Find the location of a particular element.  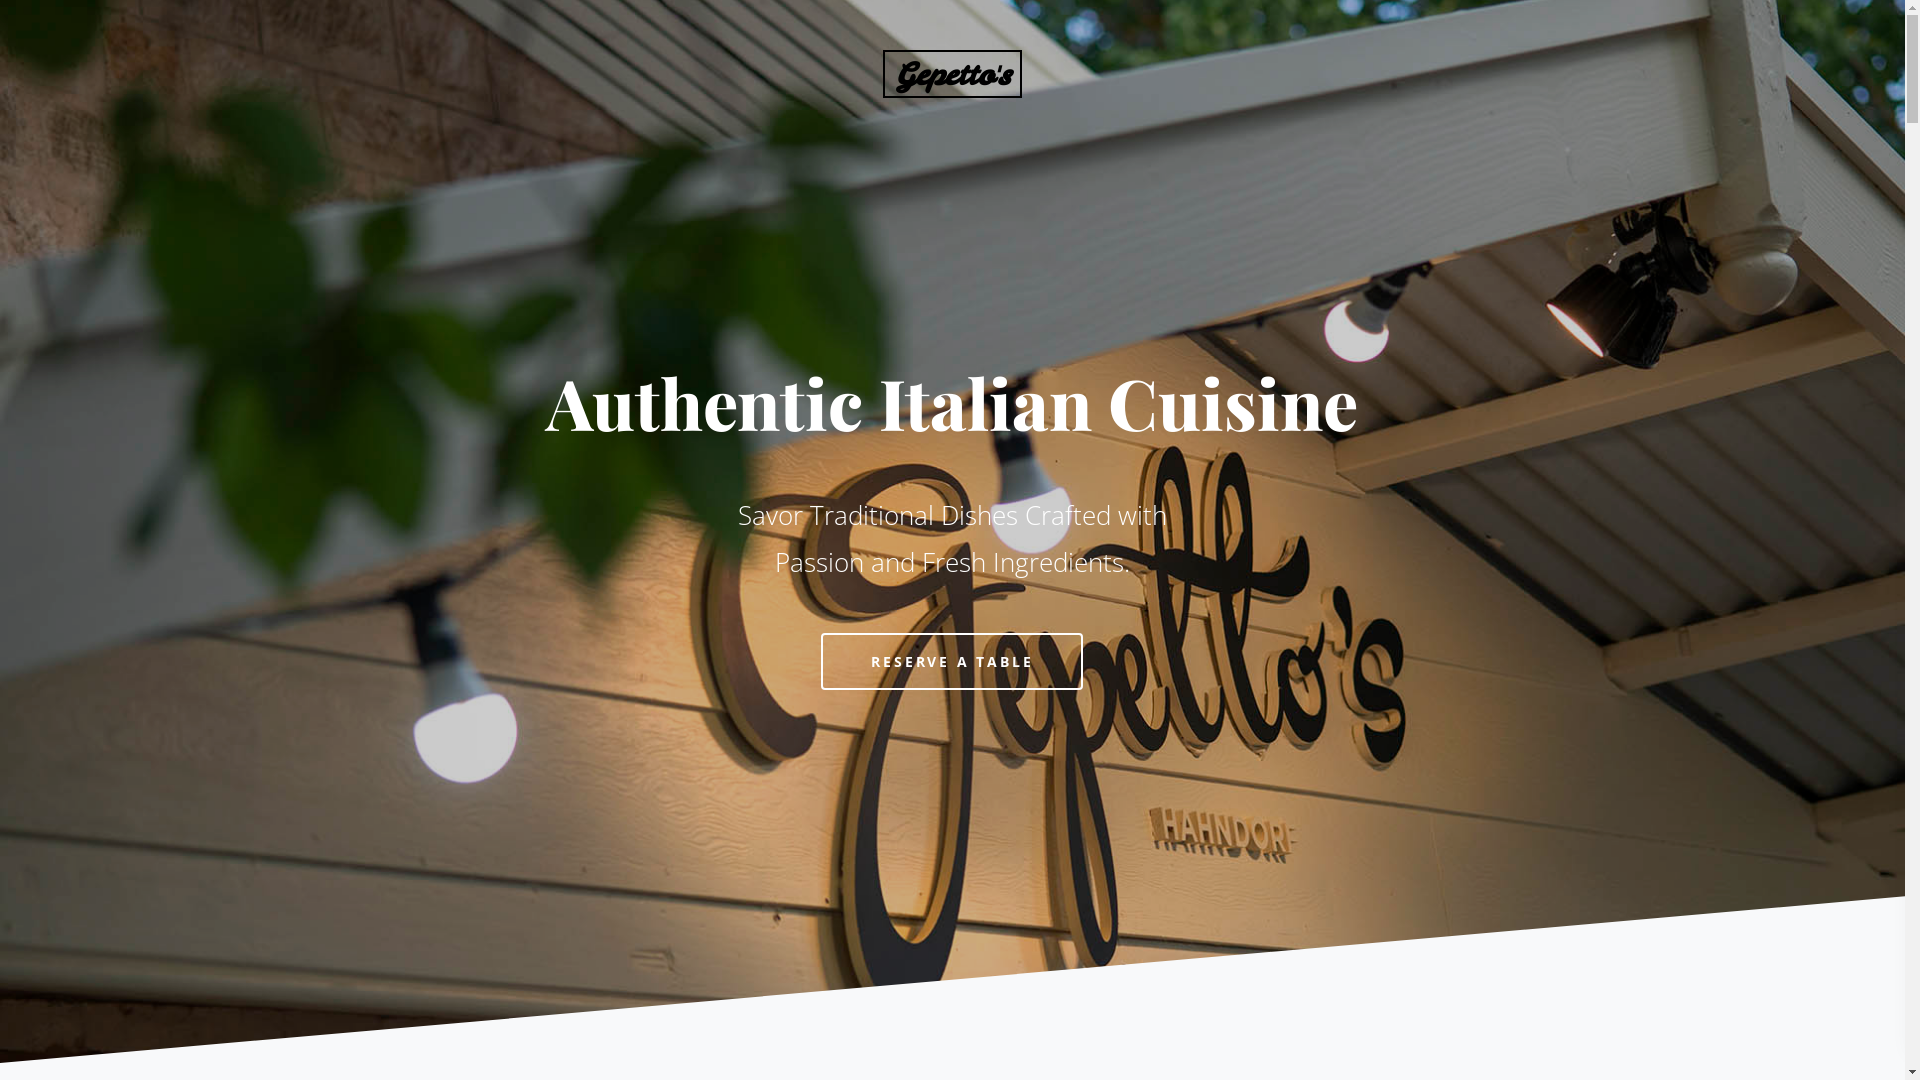

RESERVE A TABLE is located at coordinates (952, 662).